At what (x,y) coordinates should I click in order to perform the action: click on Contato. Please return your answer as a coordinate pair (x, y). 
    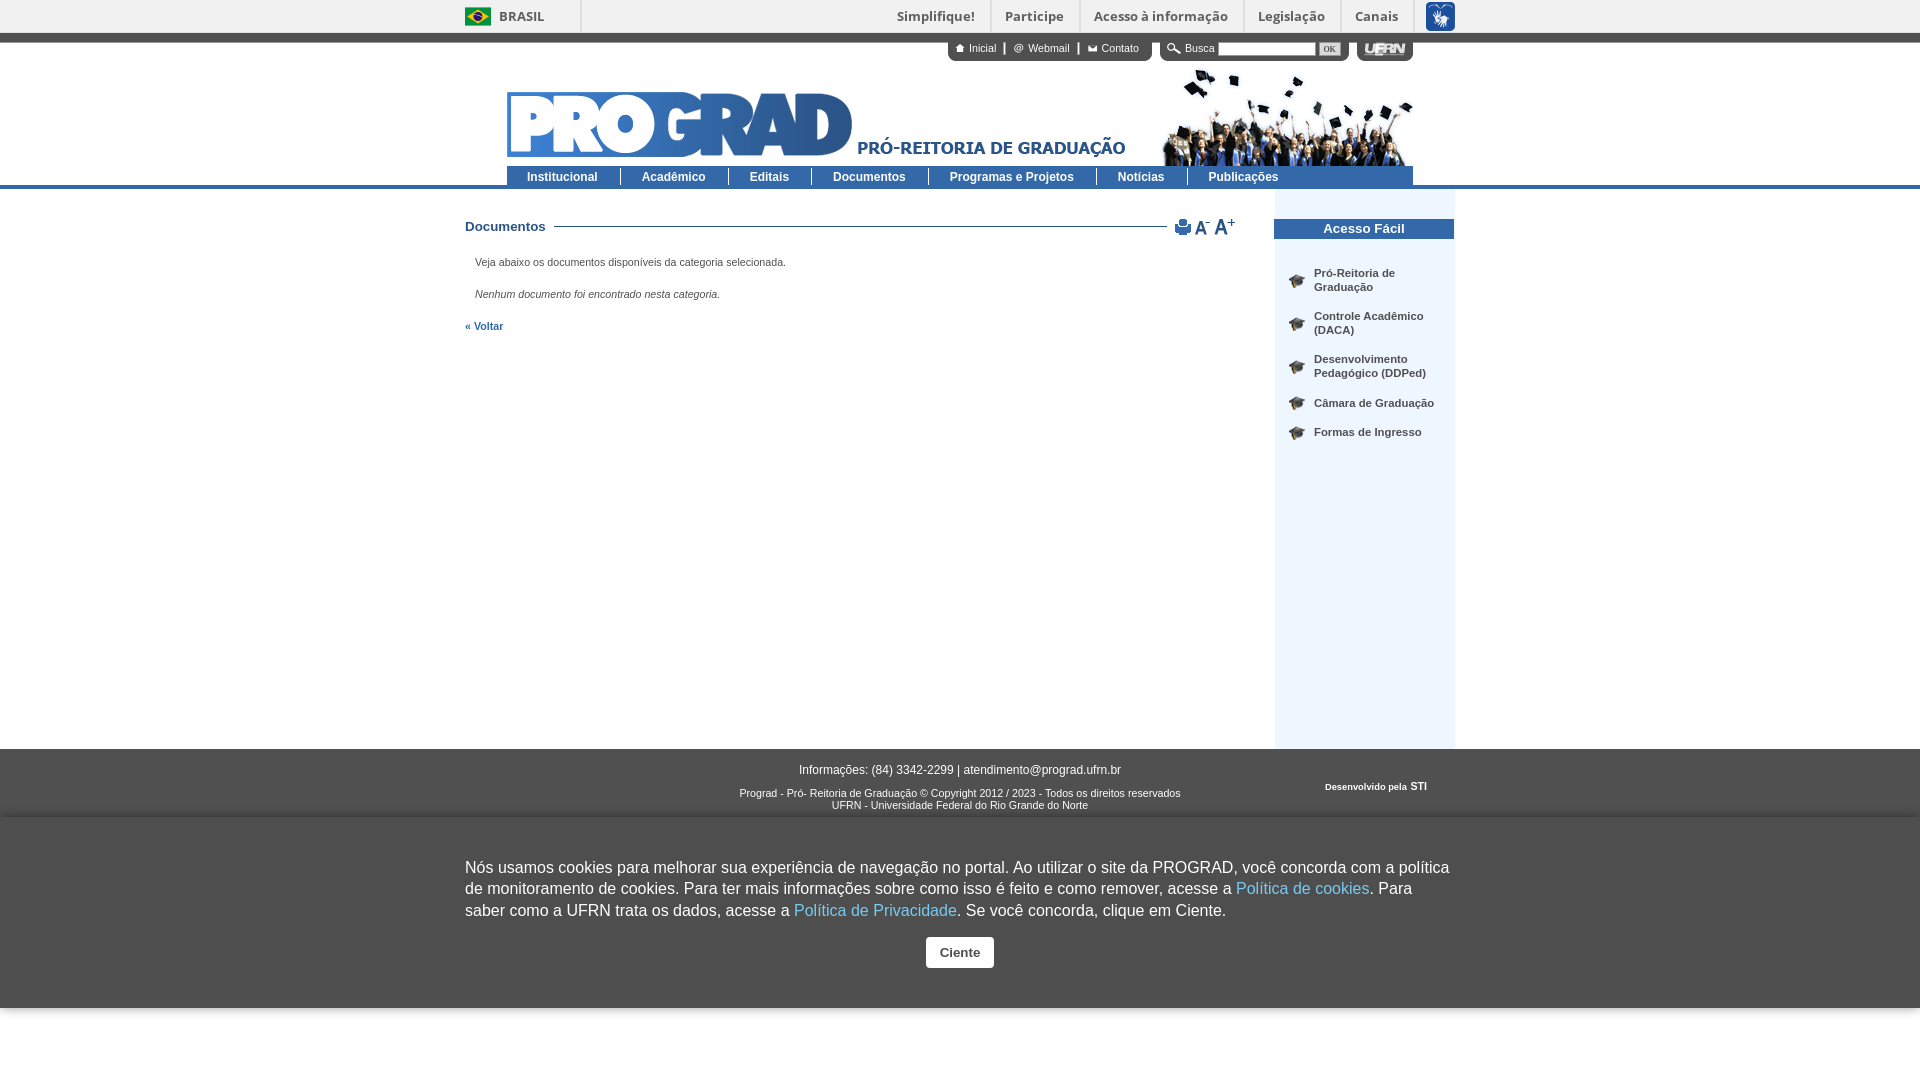
    Looking at the image, I should click on (1114, 48).